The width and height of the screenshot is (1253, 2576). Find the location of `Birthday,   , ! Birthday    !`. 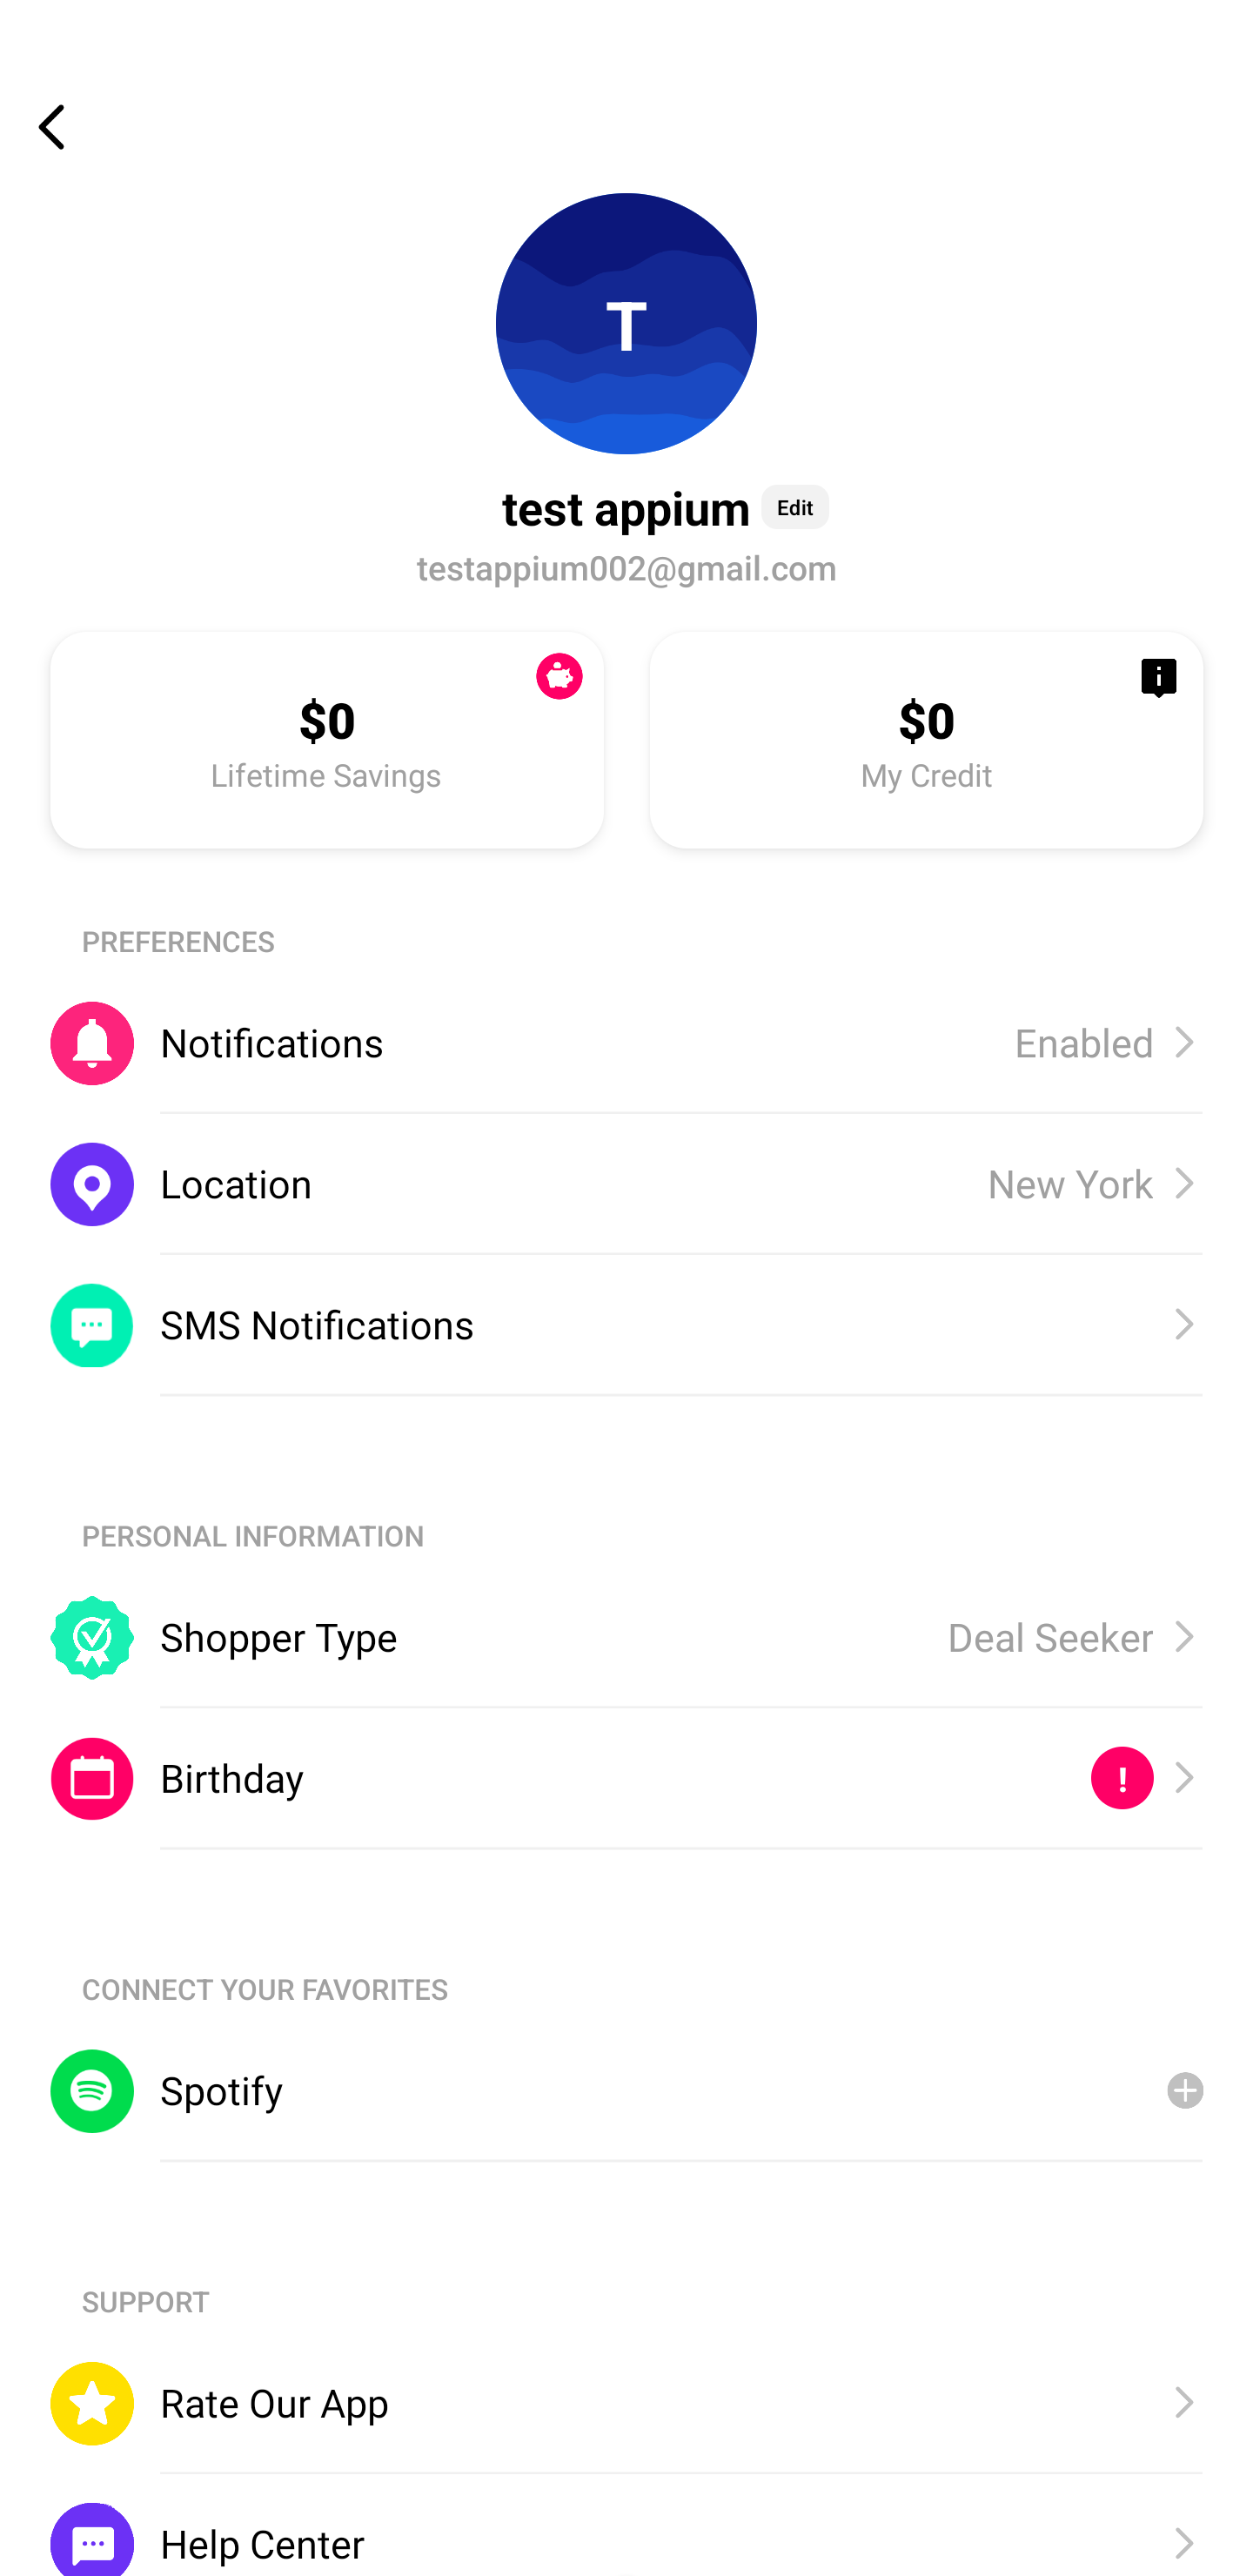

Birthday,   , ! Birthday    ! is located at coordinates (626, 1779).